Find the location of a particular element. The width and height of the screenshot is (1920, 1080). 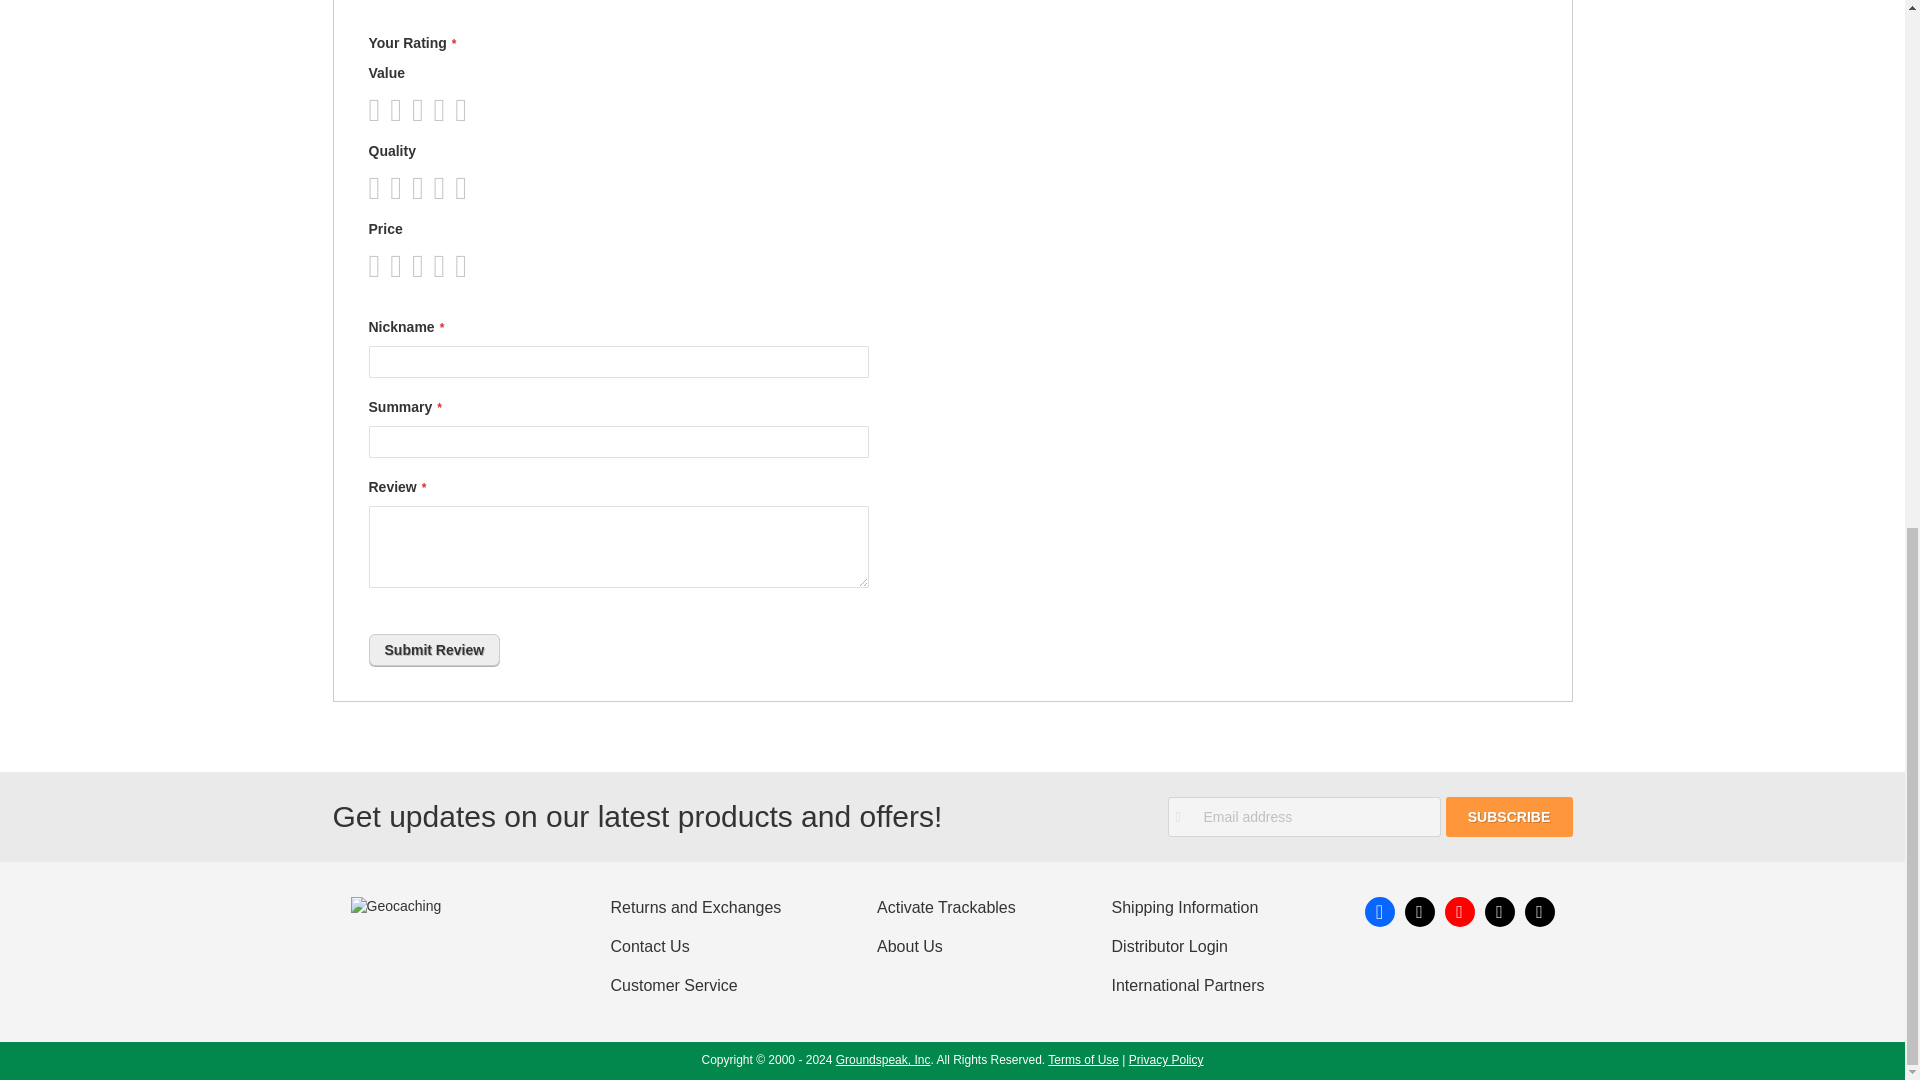

3 stars is located at coordinates (400, 110).